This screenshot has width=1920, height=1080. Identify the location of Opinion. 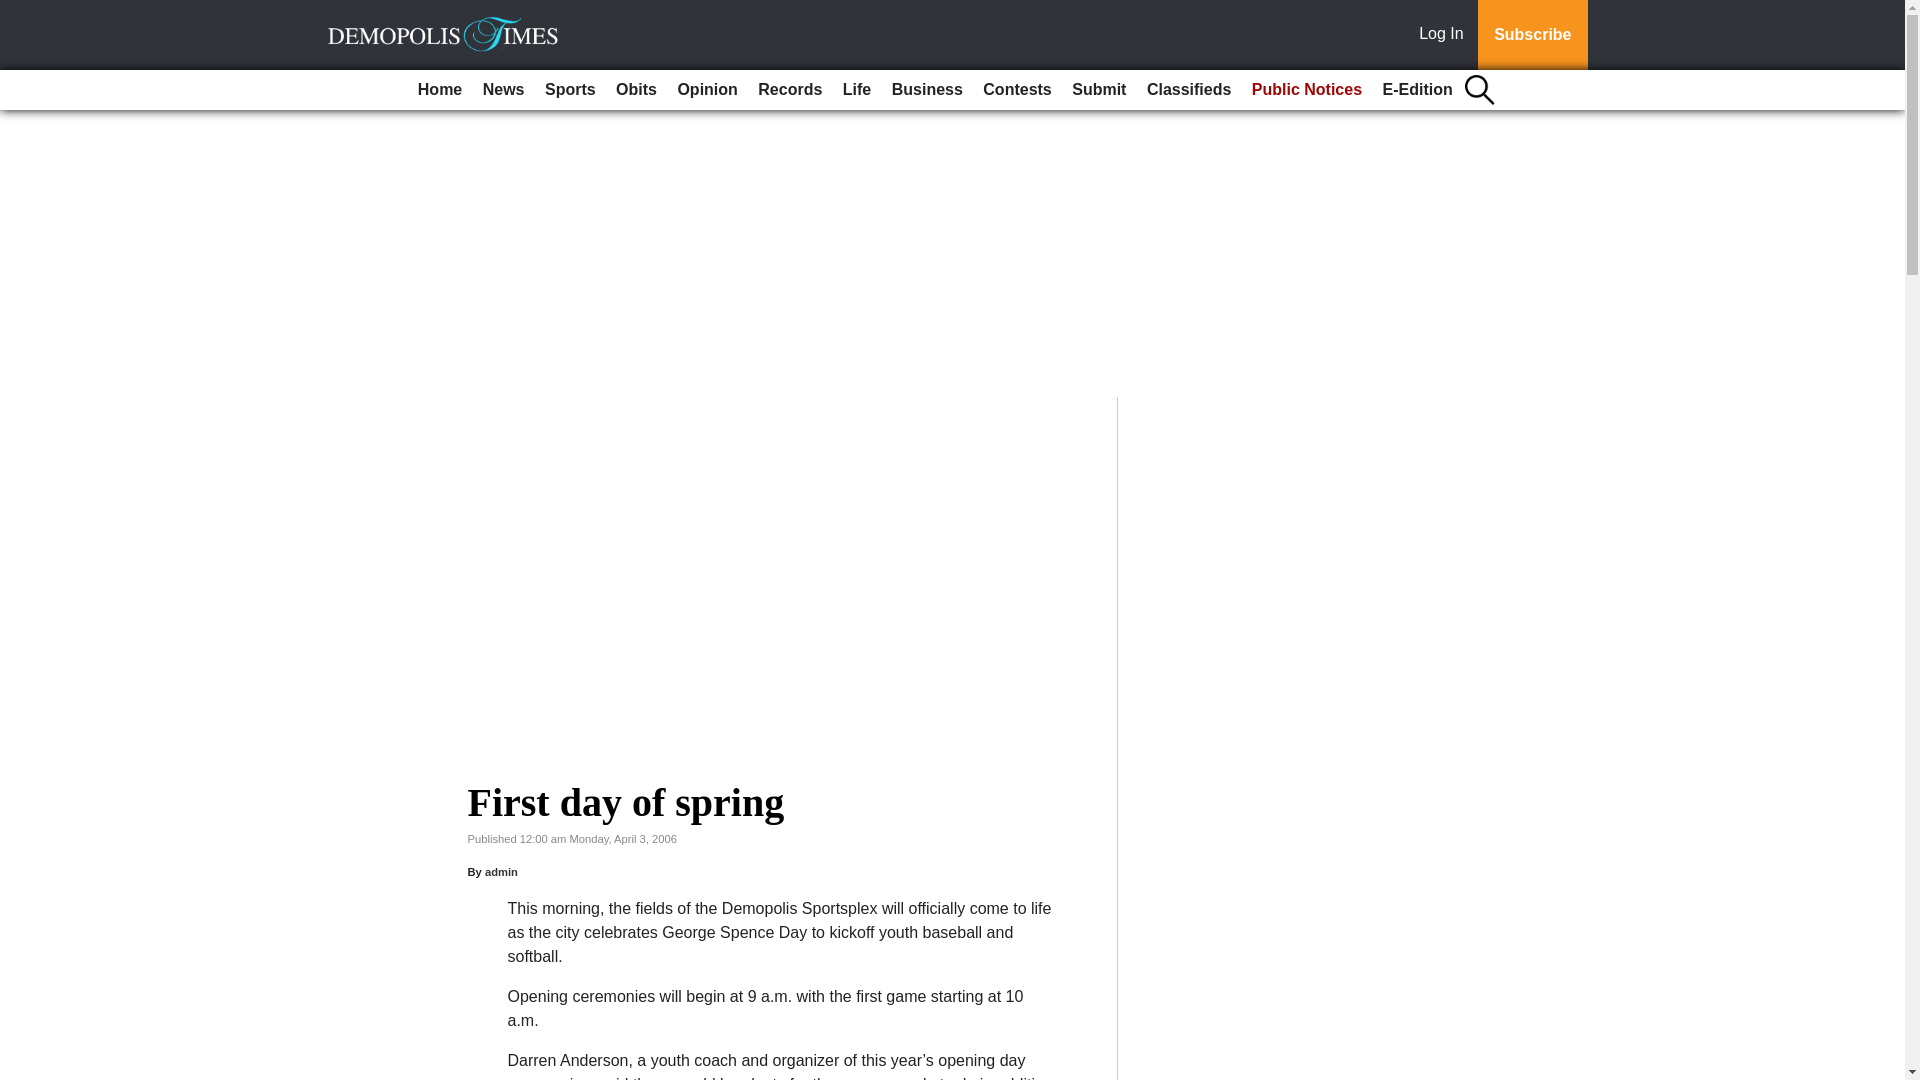
(706, 90).